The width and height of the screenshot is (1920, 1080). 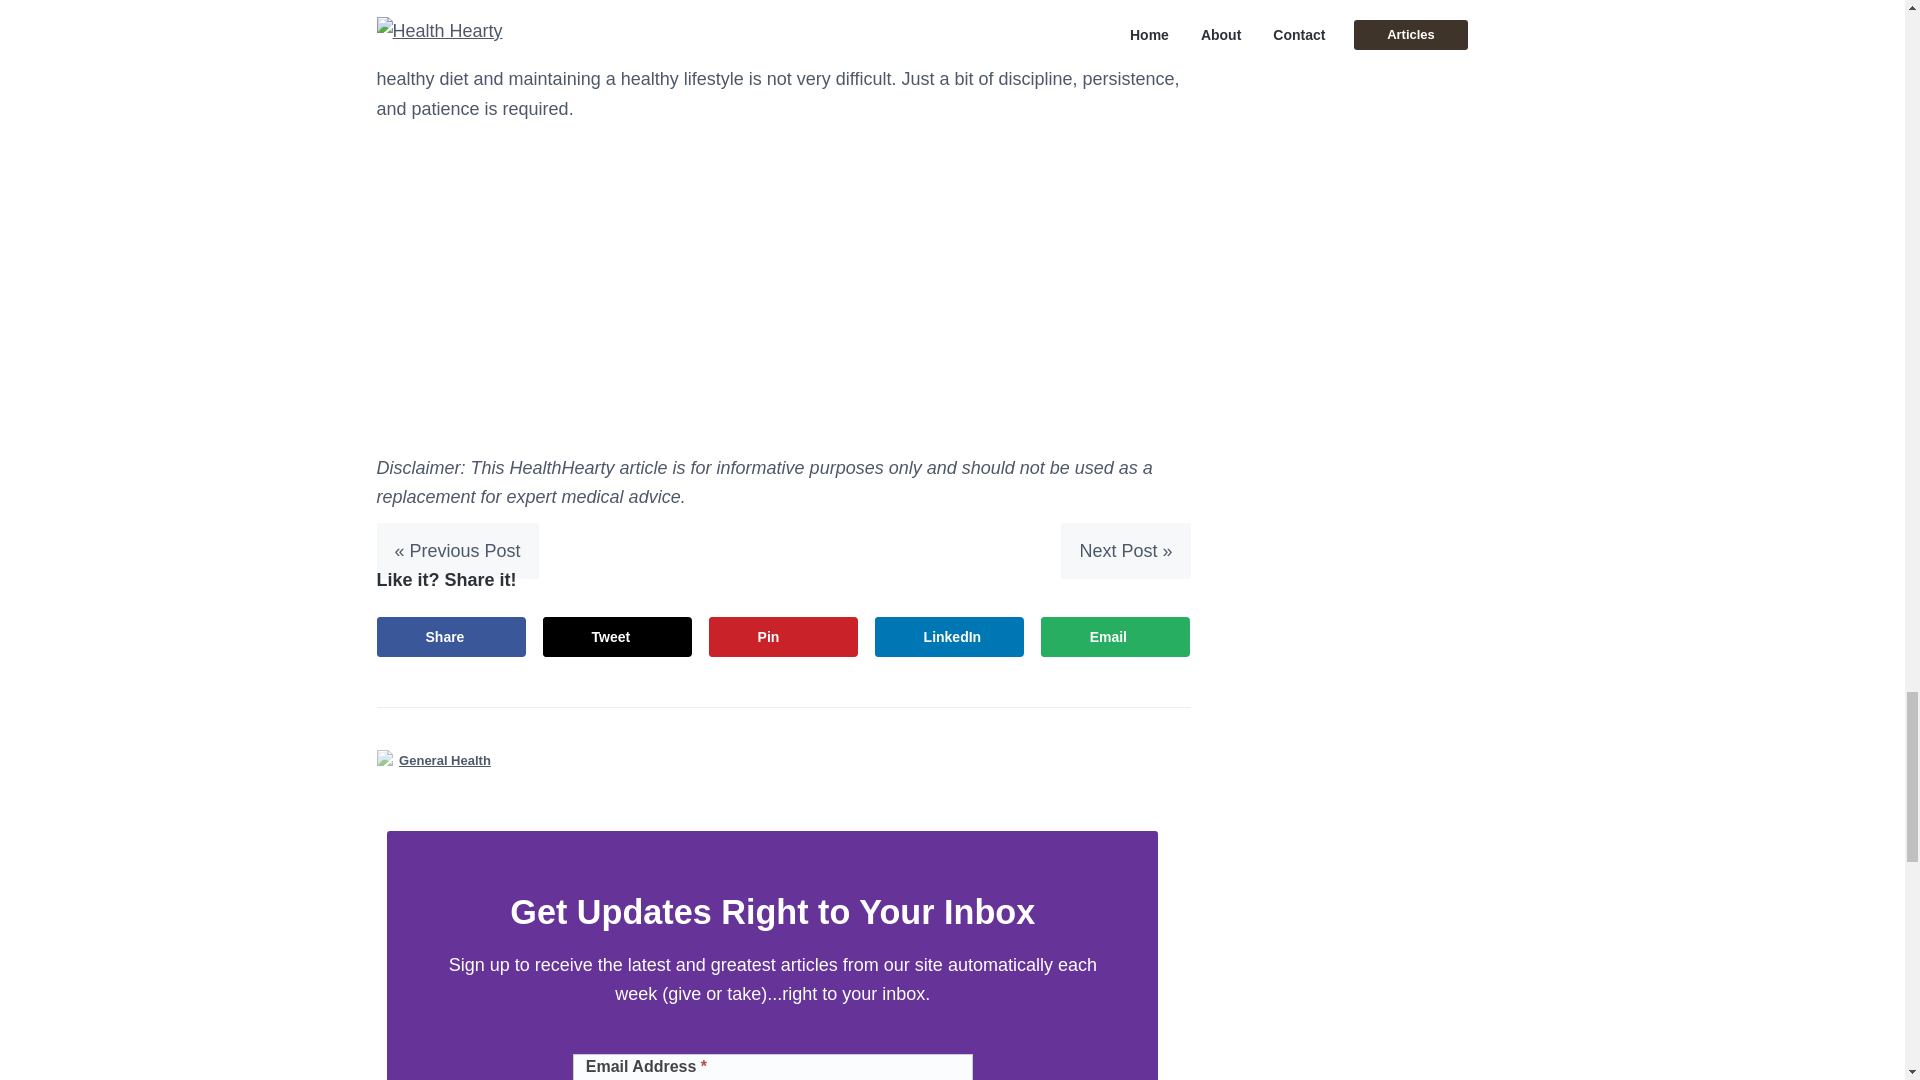 What do you see at coordinates (618, 636) in the screenshot?
I see `Tweet` at bounding box center [618, 636].